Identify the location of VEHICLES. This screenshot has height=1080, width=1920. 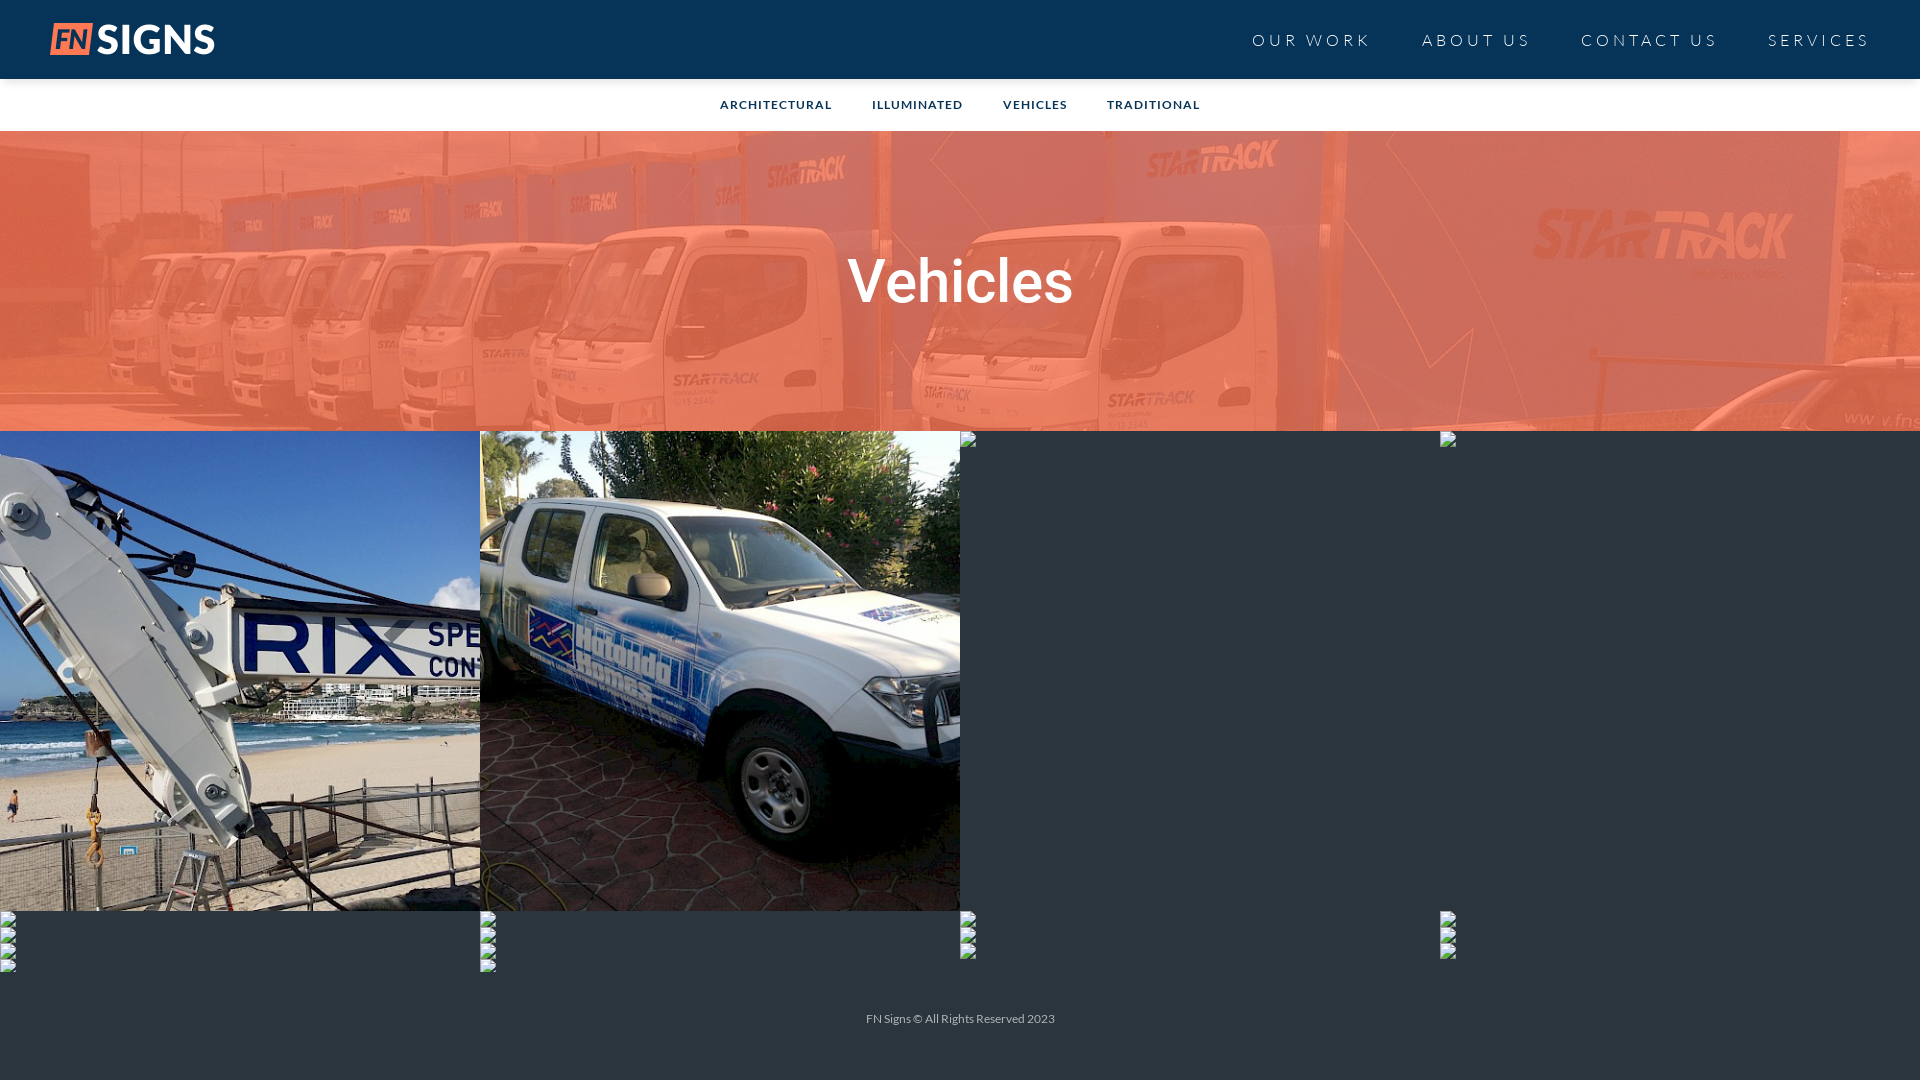
(1035, 104).